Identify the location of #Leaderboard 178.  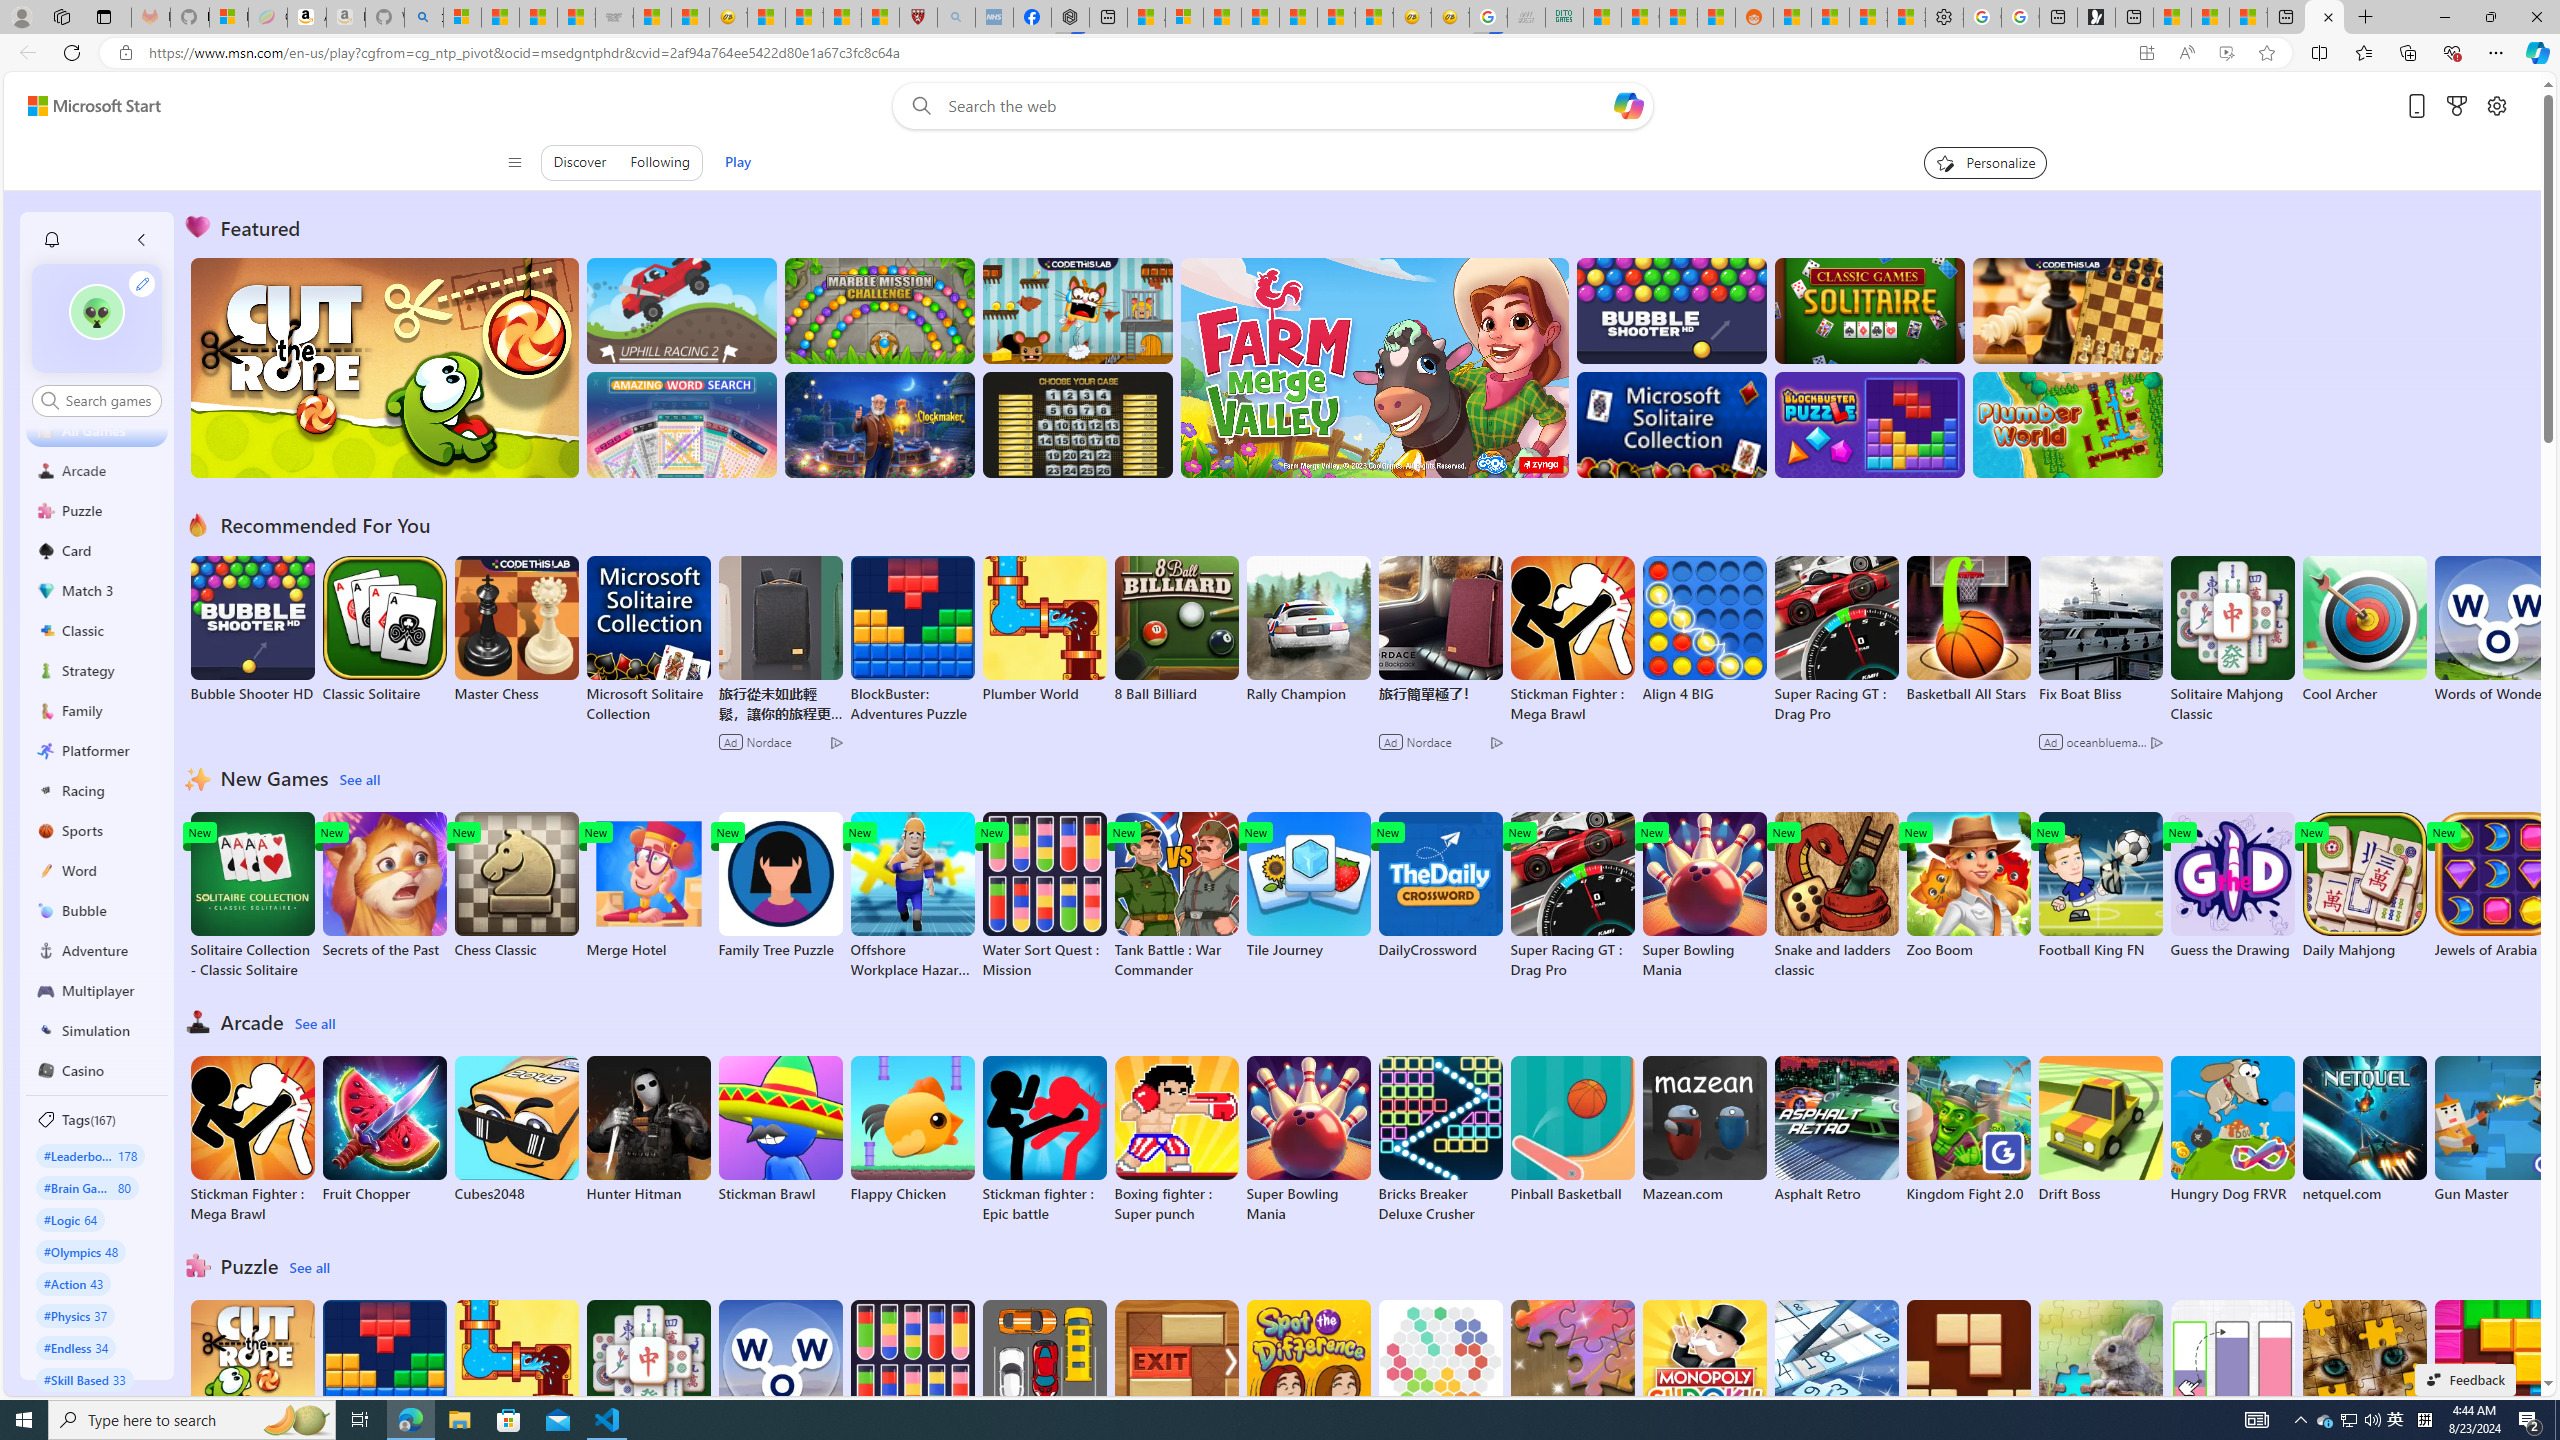
(90, 1155).